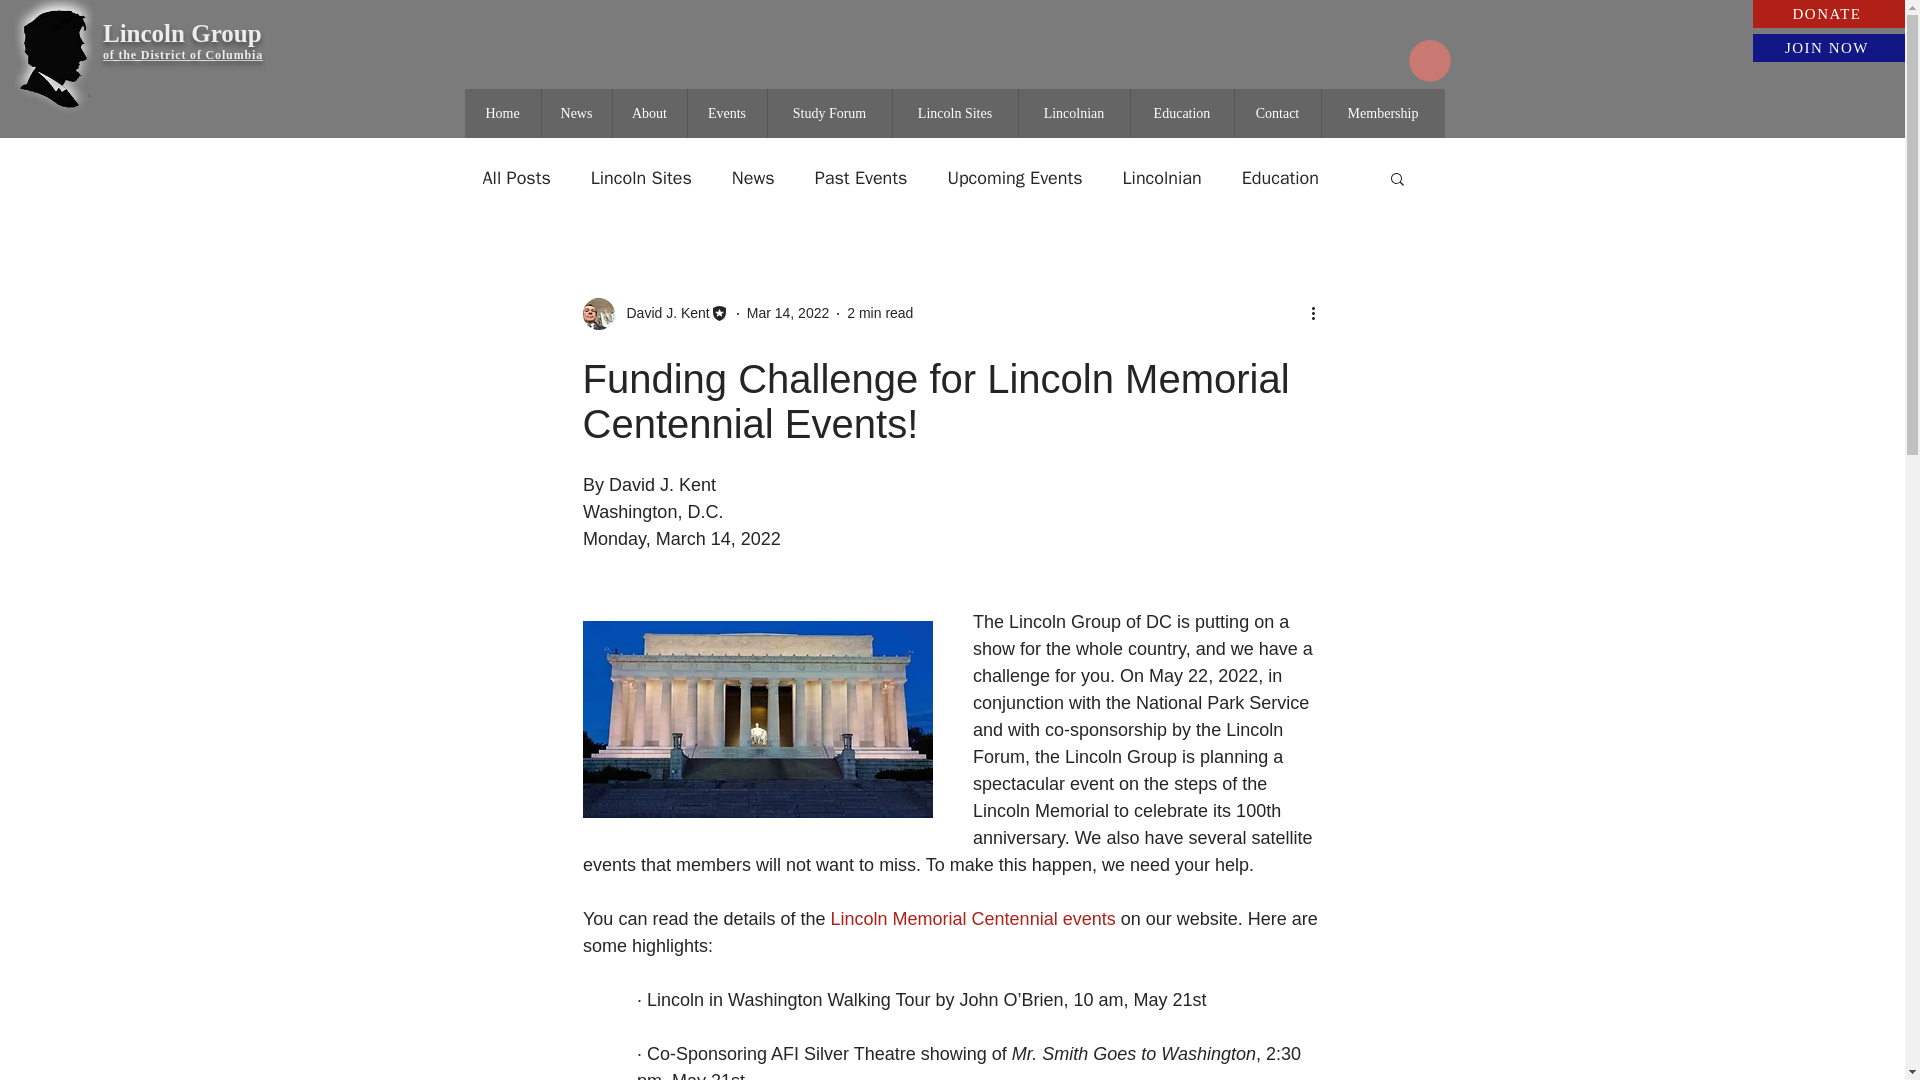 This screenshot has width=1920, height=1080. Describe the element at coordinates (515, 178) in the screenshot. I see `All Posts` at that location.